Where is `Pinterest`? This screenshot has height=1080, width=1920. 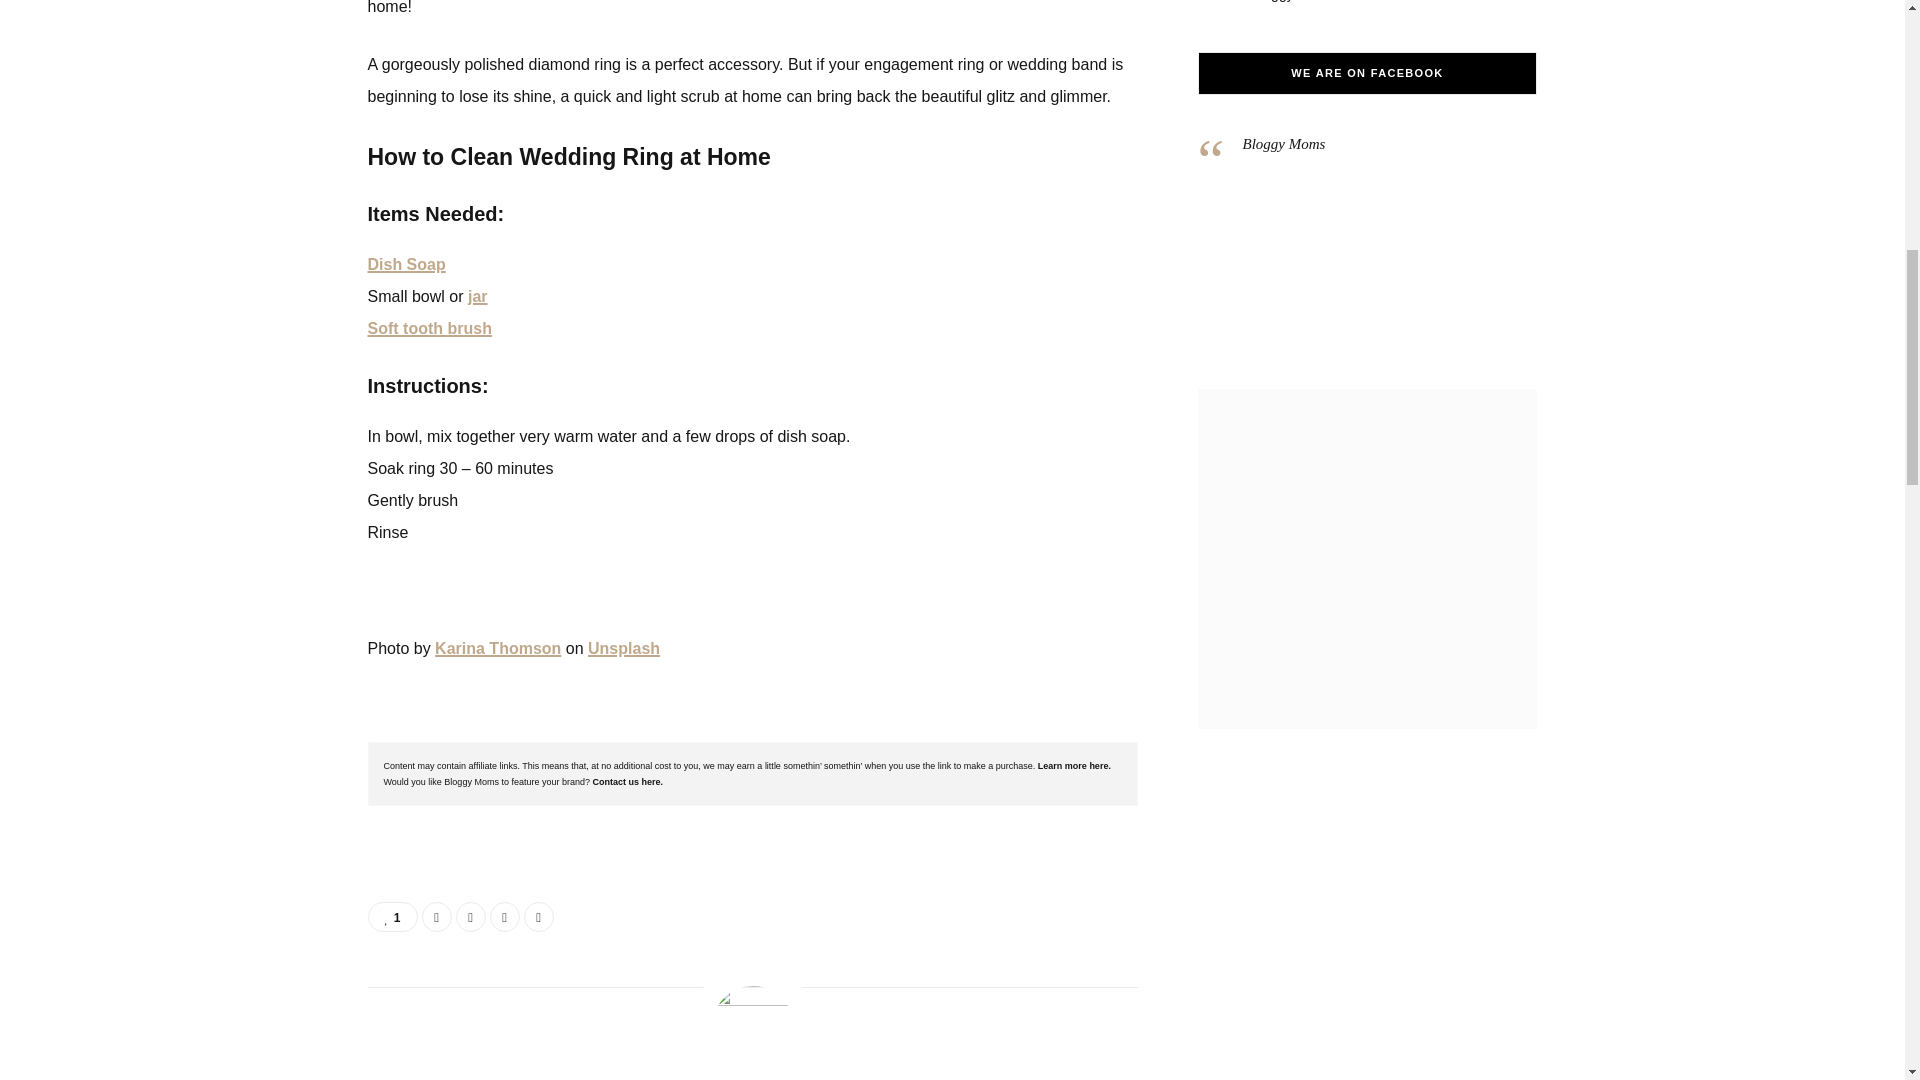
Pinterest is located at coordinates (504, 916).